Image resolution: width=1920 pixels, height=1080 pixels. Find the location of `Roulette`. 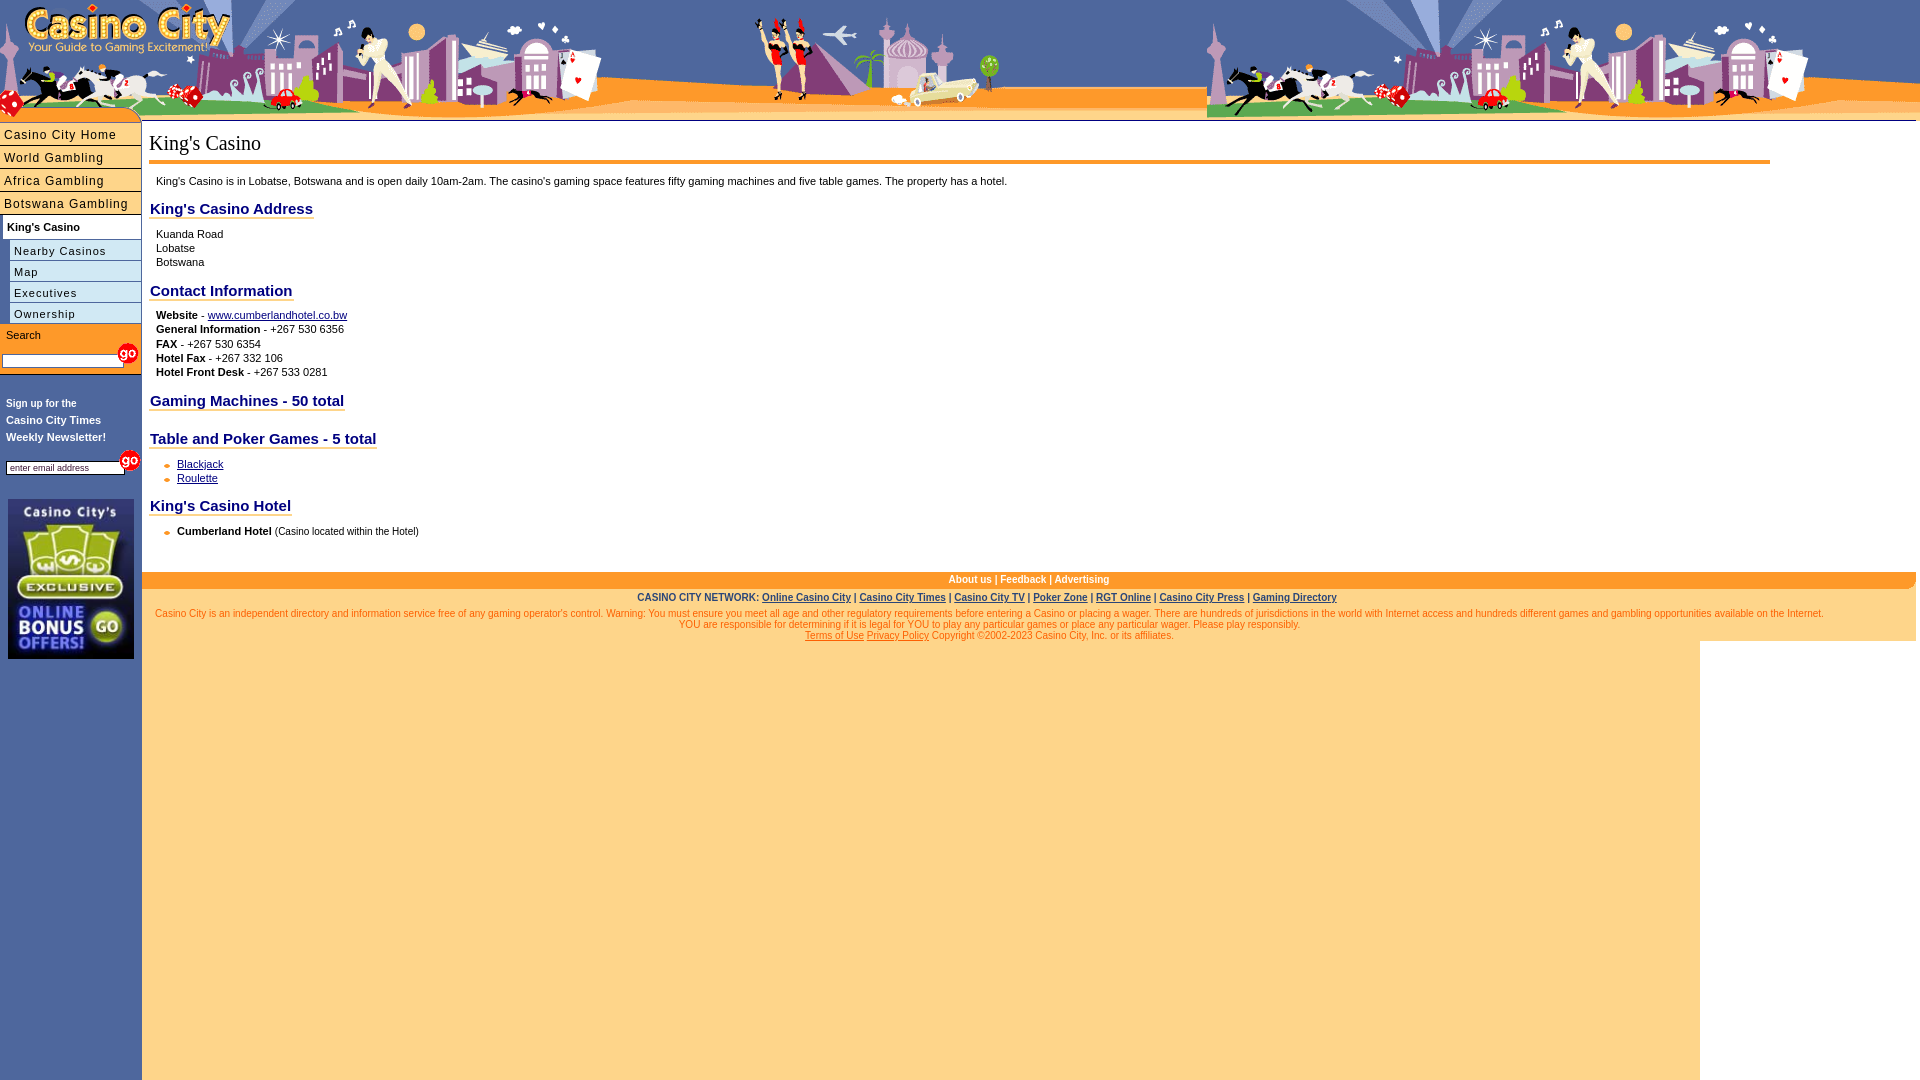

Roulette is located at coordinates (198, 478).